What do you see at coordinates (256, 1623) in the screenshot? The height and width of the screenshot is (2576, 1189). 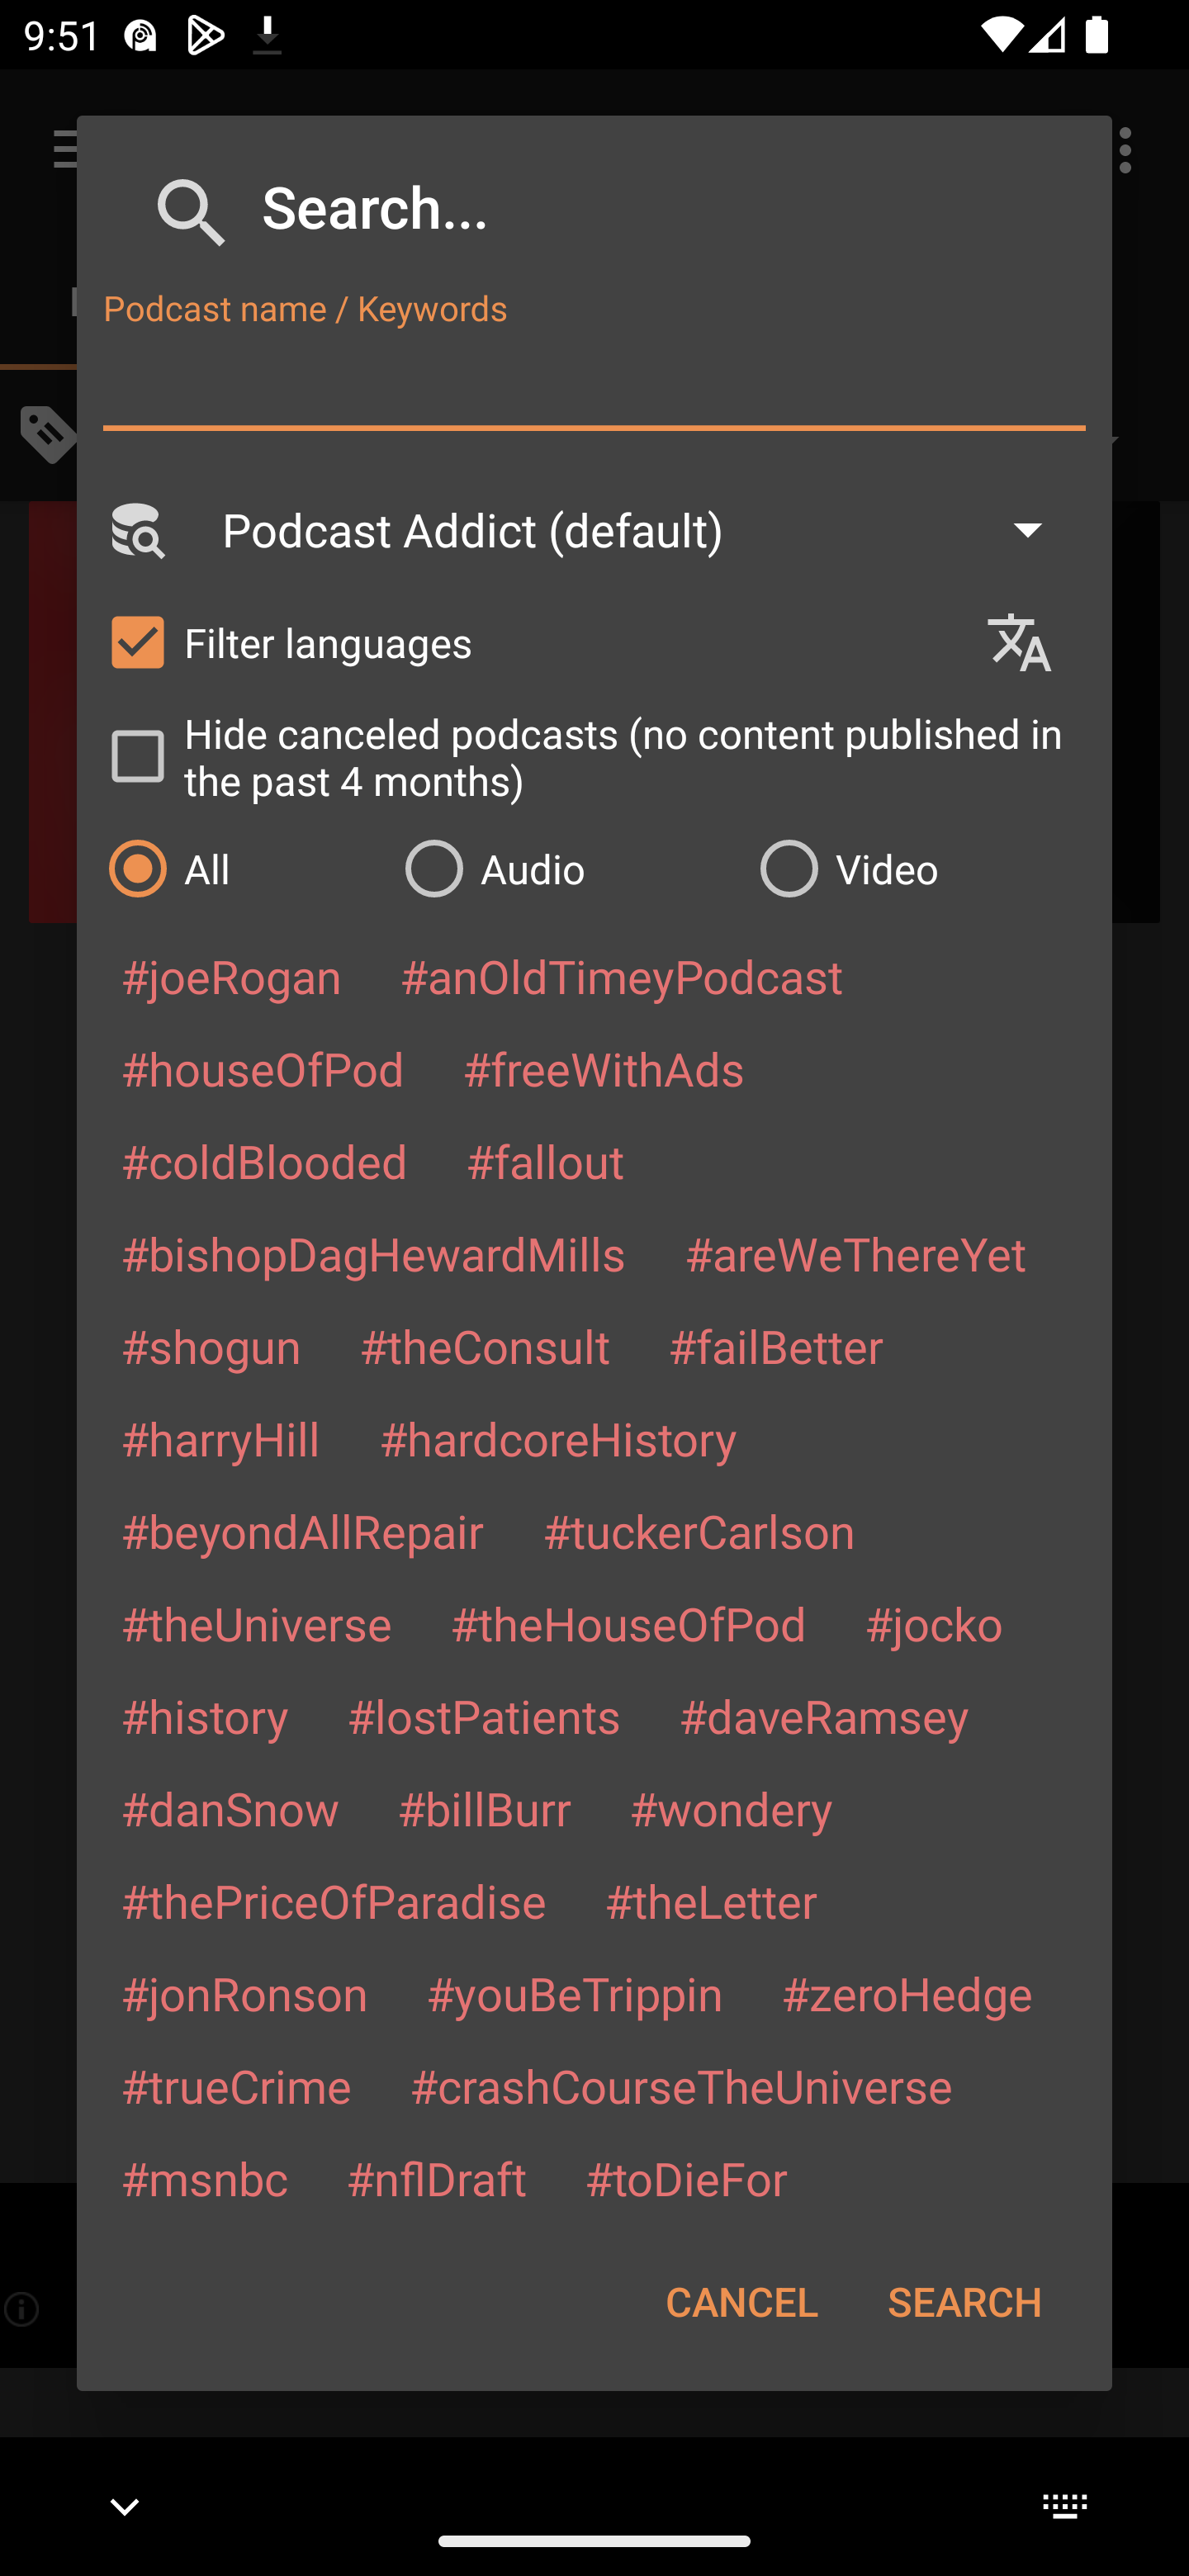 I see `#theUniverse` at bounding box center [256, 1623].